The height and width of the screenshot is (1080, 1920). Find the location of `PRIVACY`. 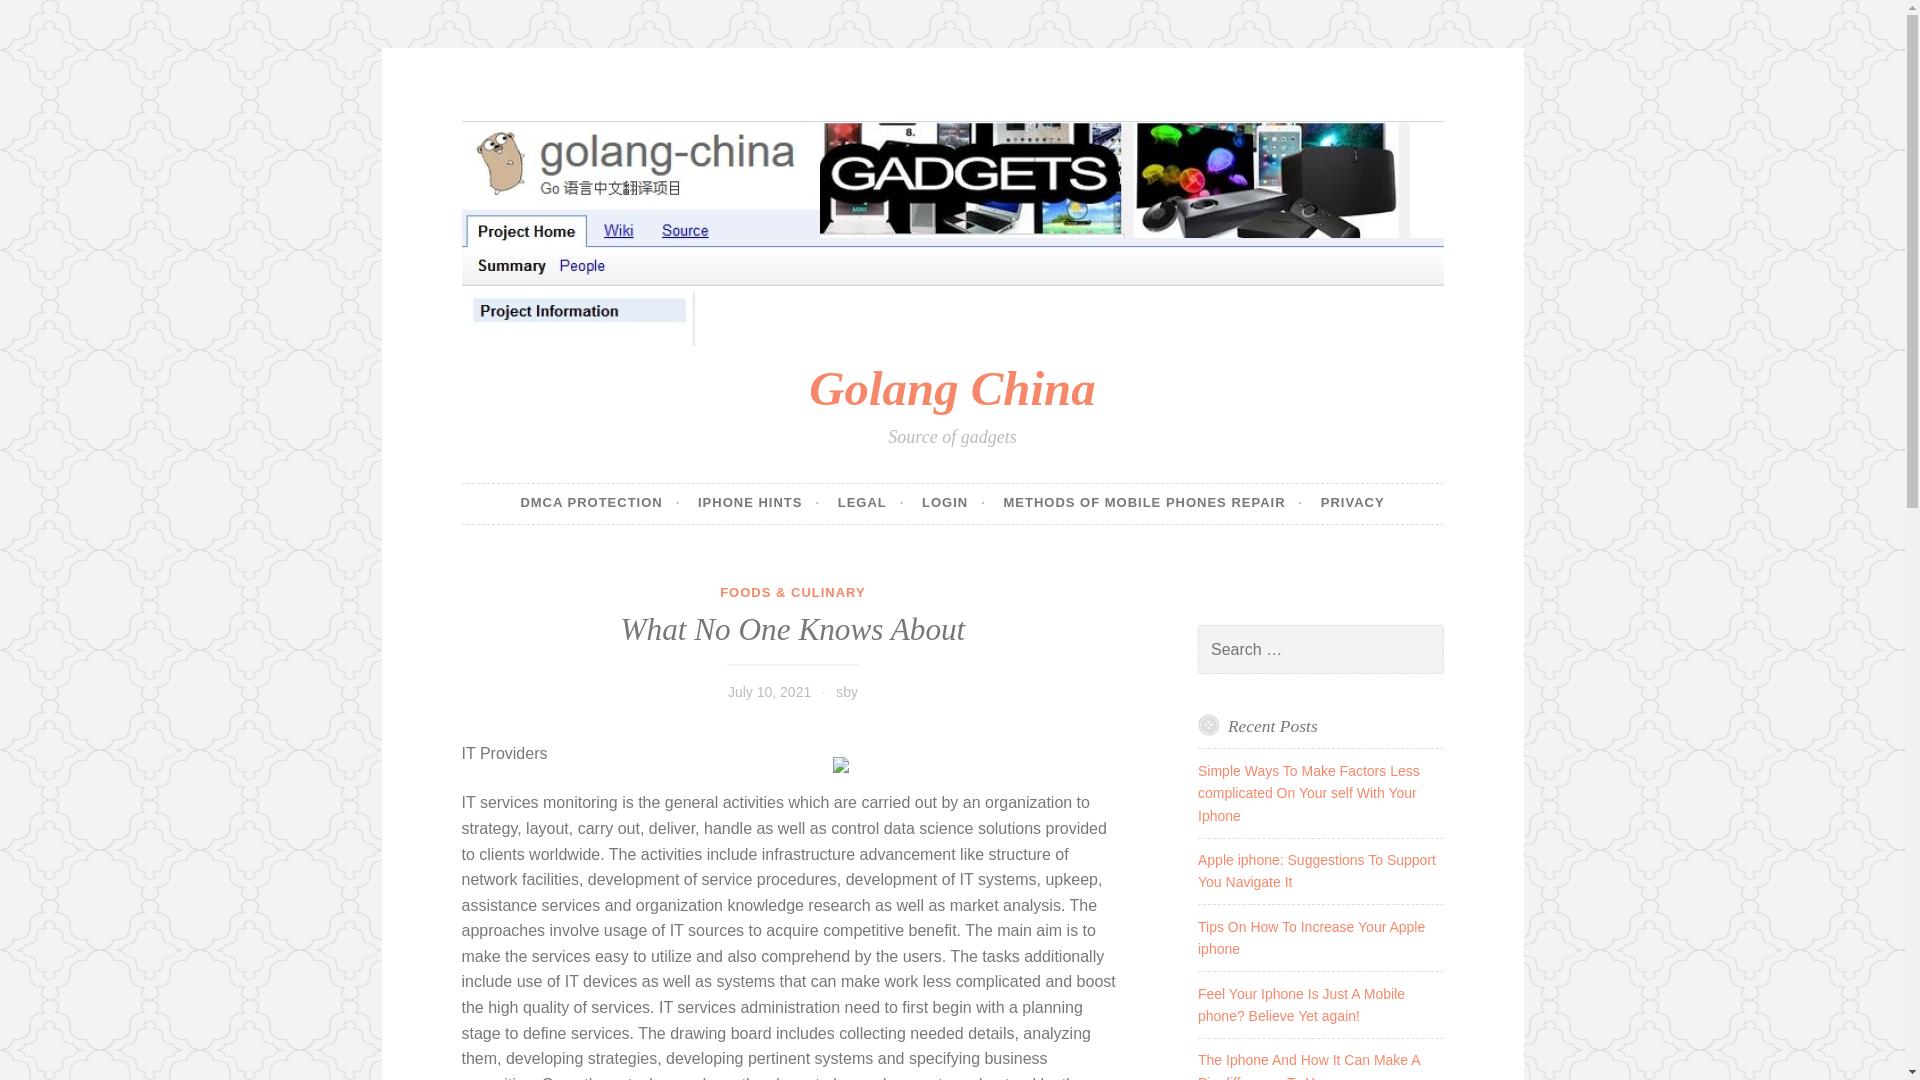

PRIVACY is located at coordinates (1352, 503).